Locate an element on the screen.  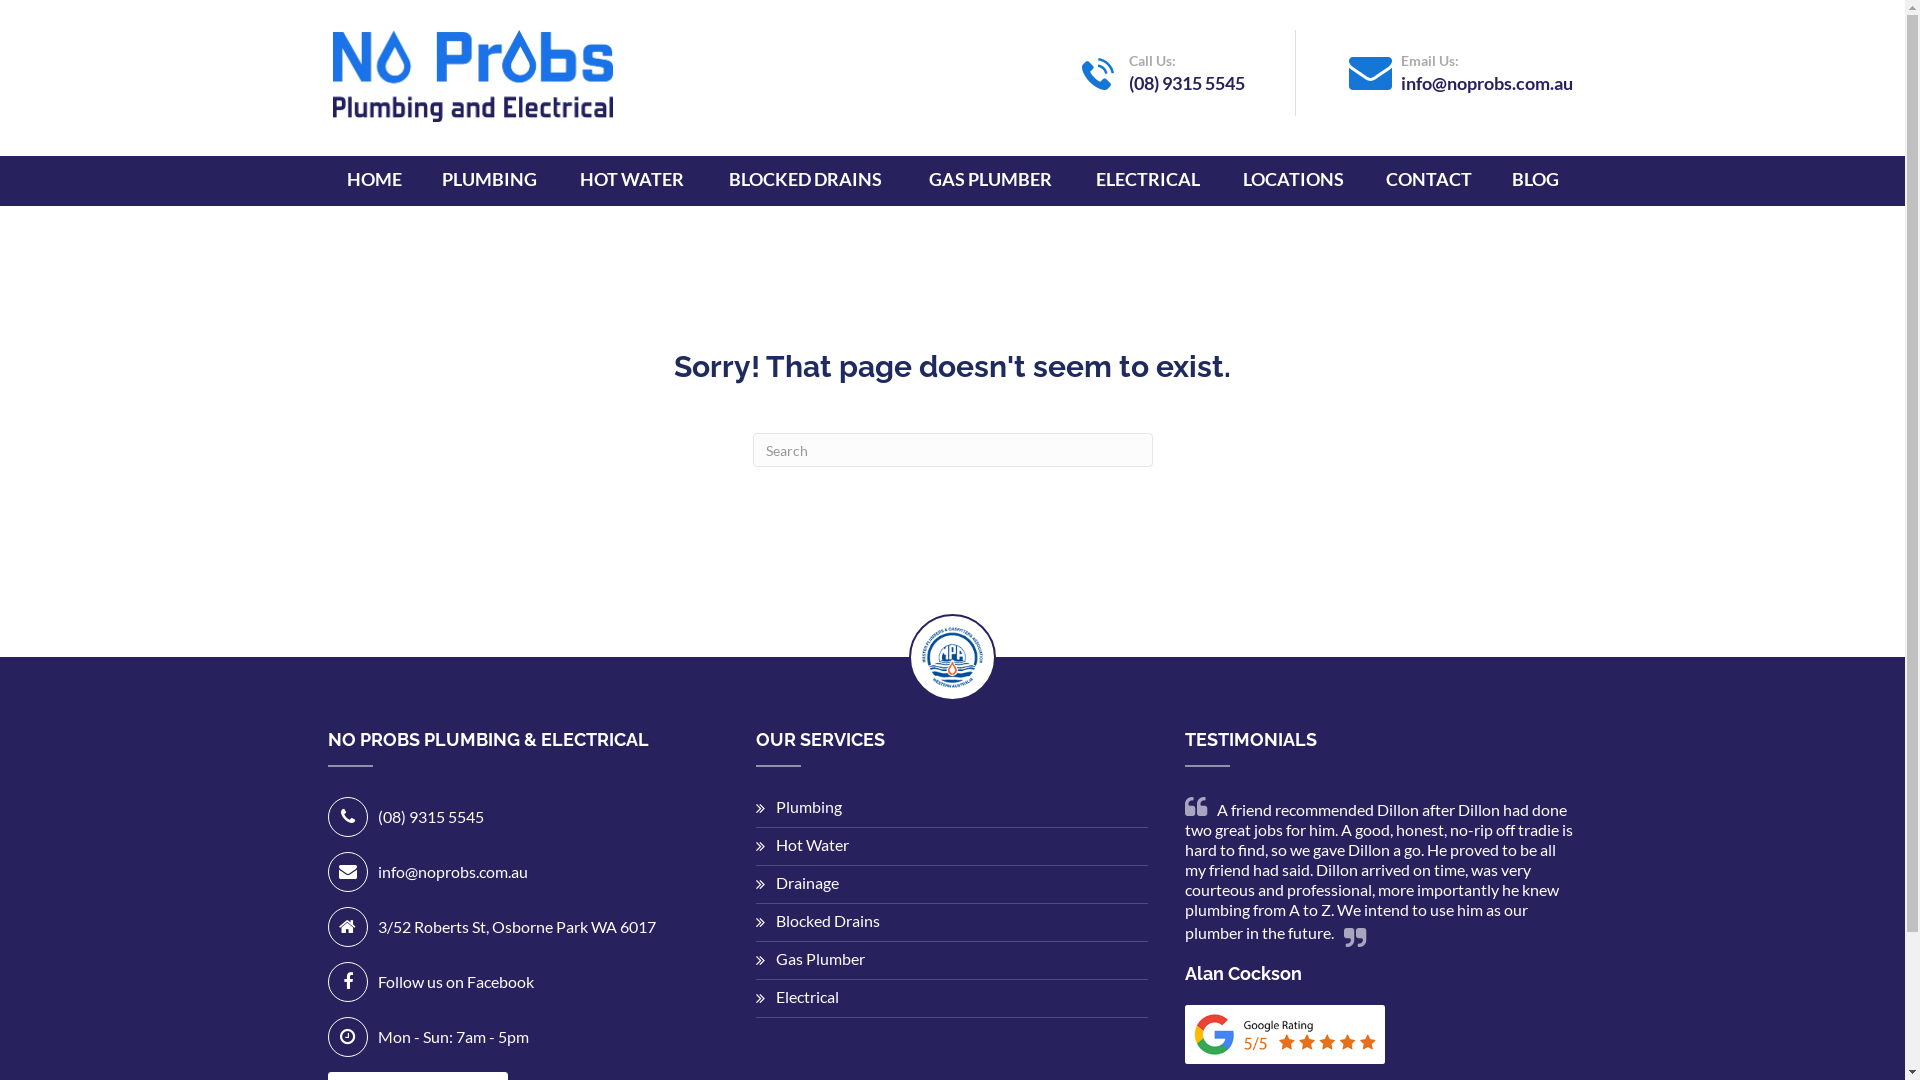
(08) 9315 5545 is located at coordinates (431, 816).